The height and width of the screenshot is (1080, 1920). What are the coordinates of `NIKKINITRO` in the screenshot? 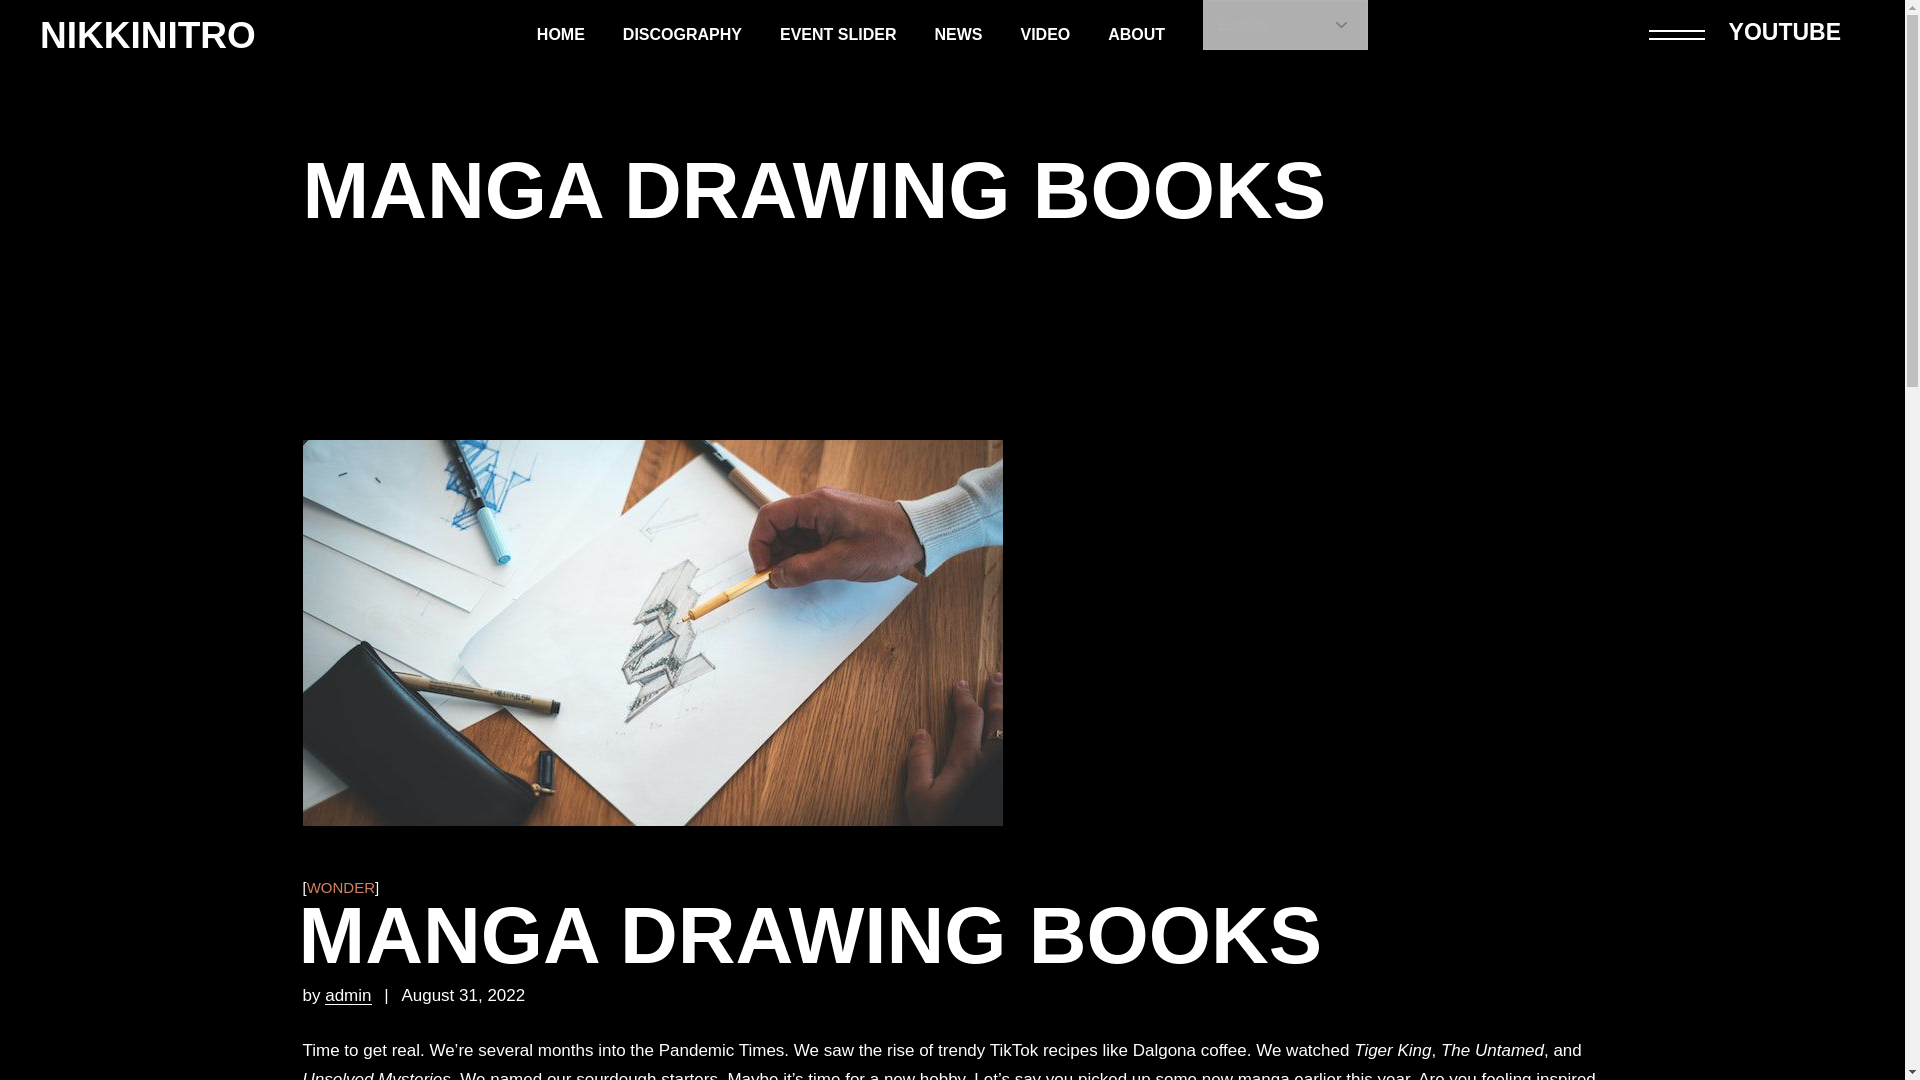 It's located at (148, 35).